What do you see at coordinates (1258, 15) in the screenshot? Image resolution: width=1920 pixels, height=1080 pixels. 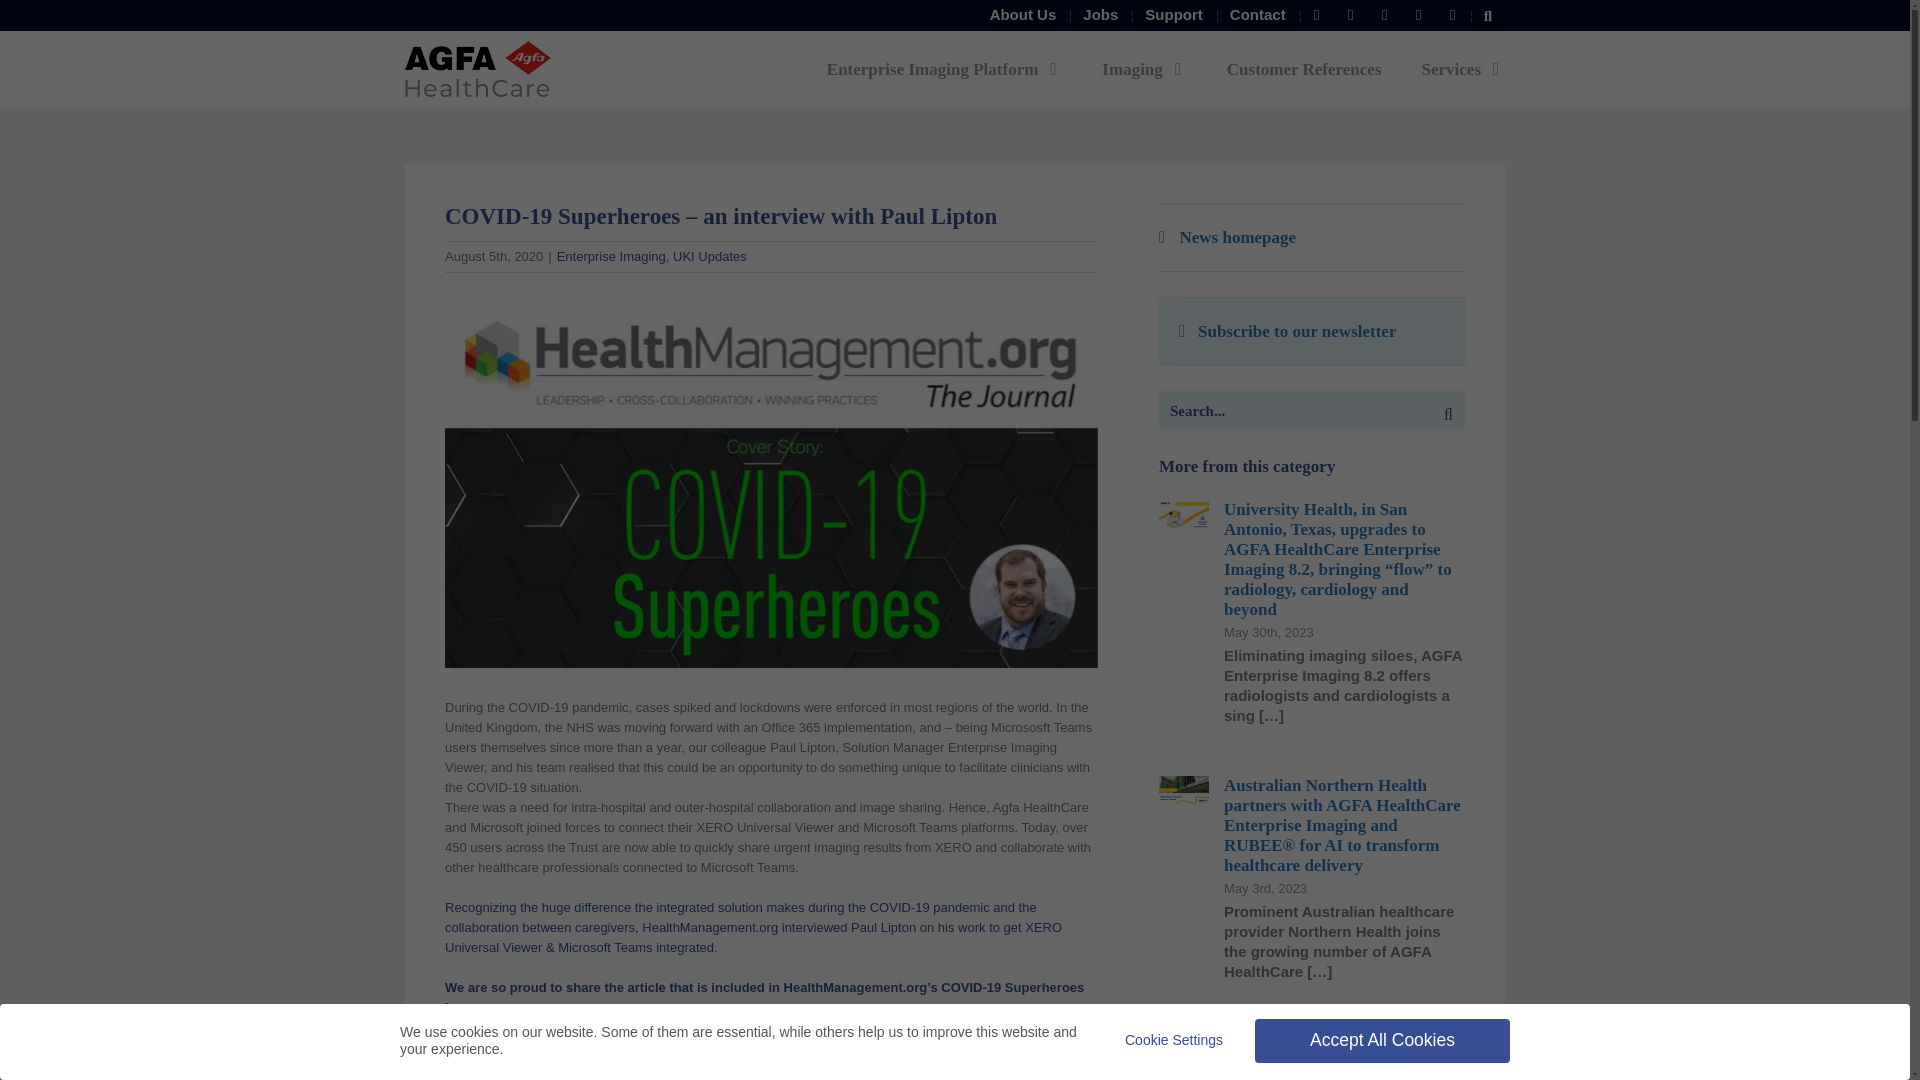 I see `Contact` at bounding box center [1258, 15].